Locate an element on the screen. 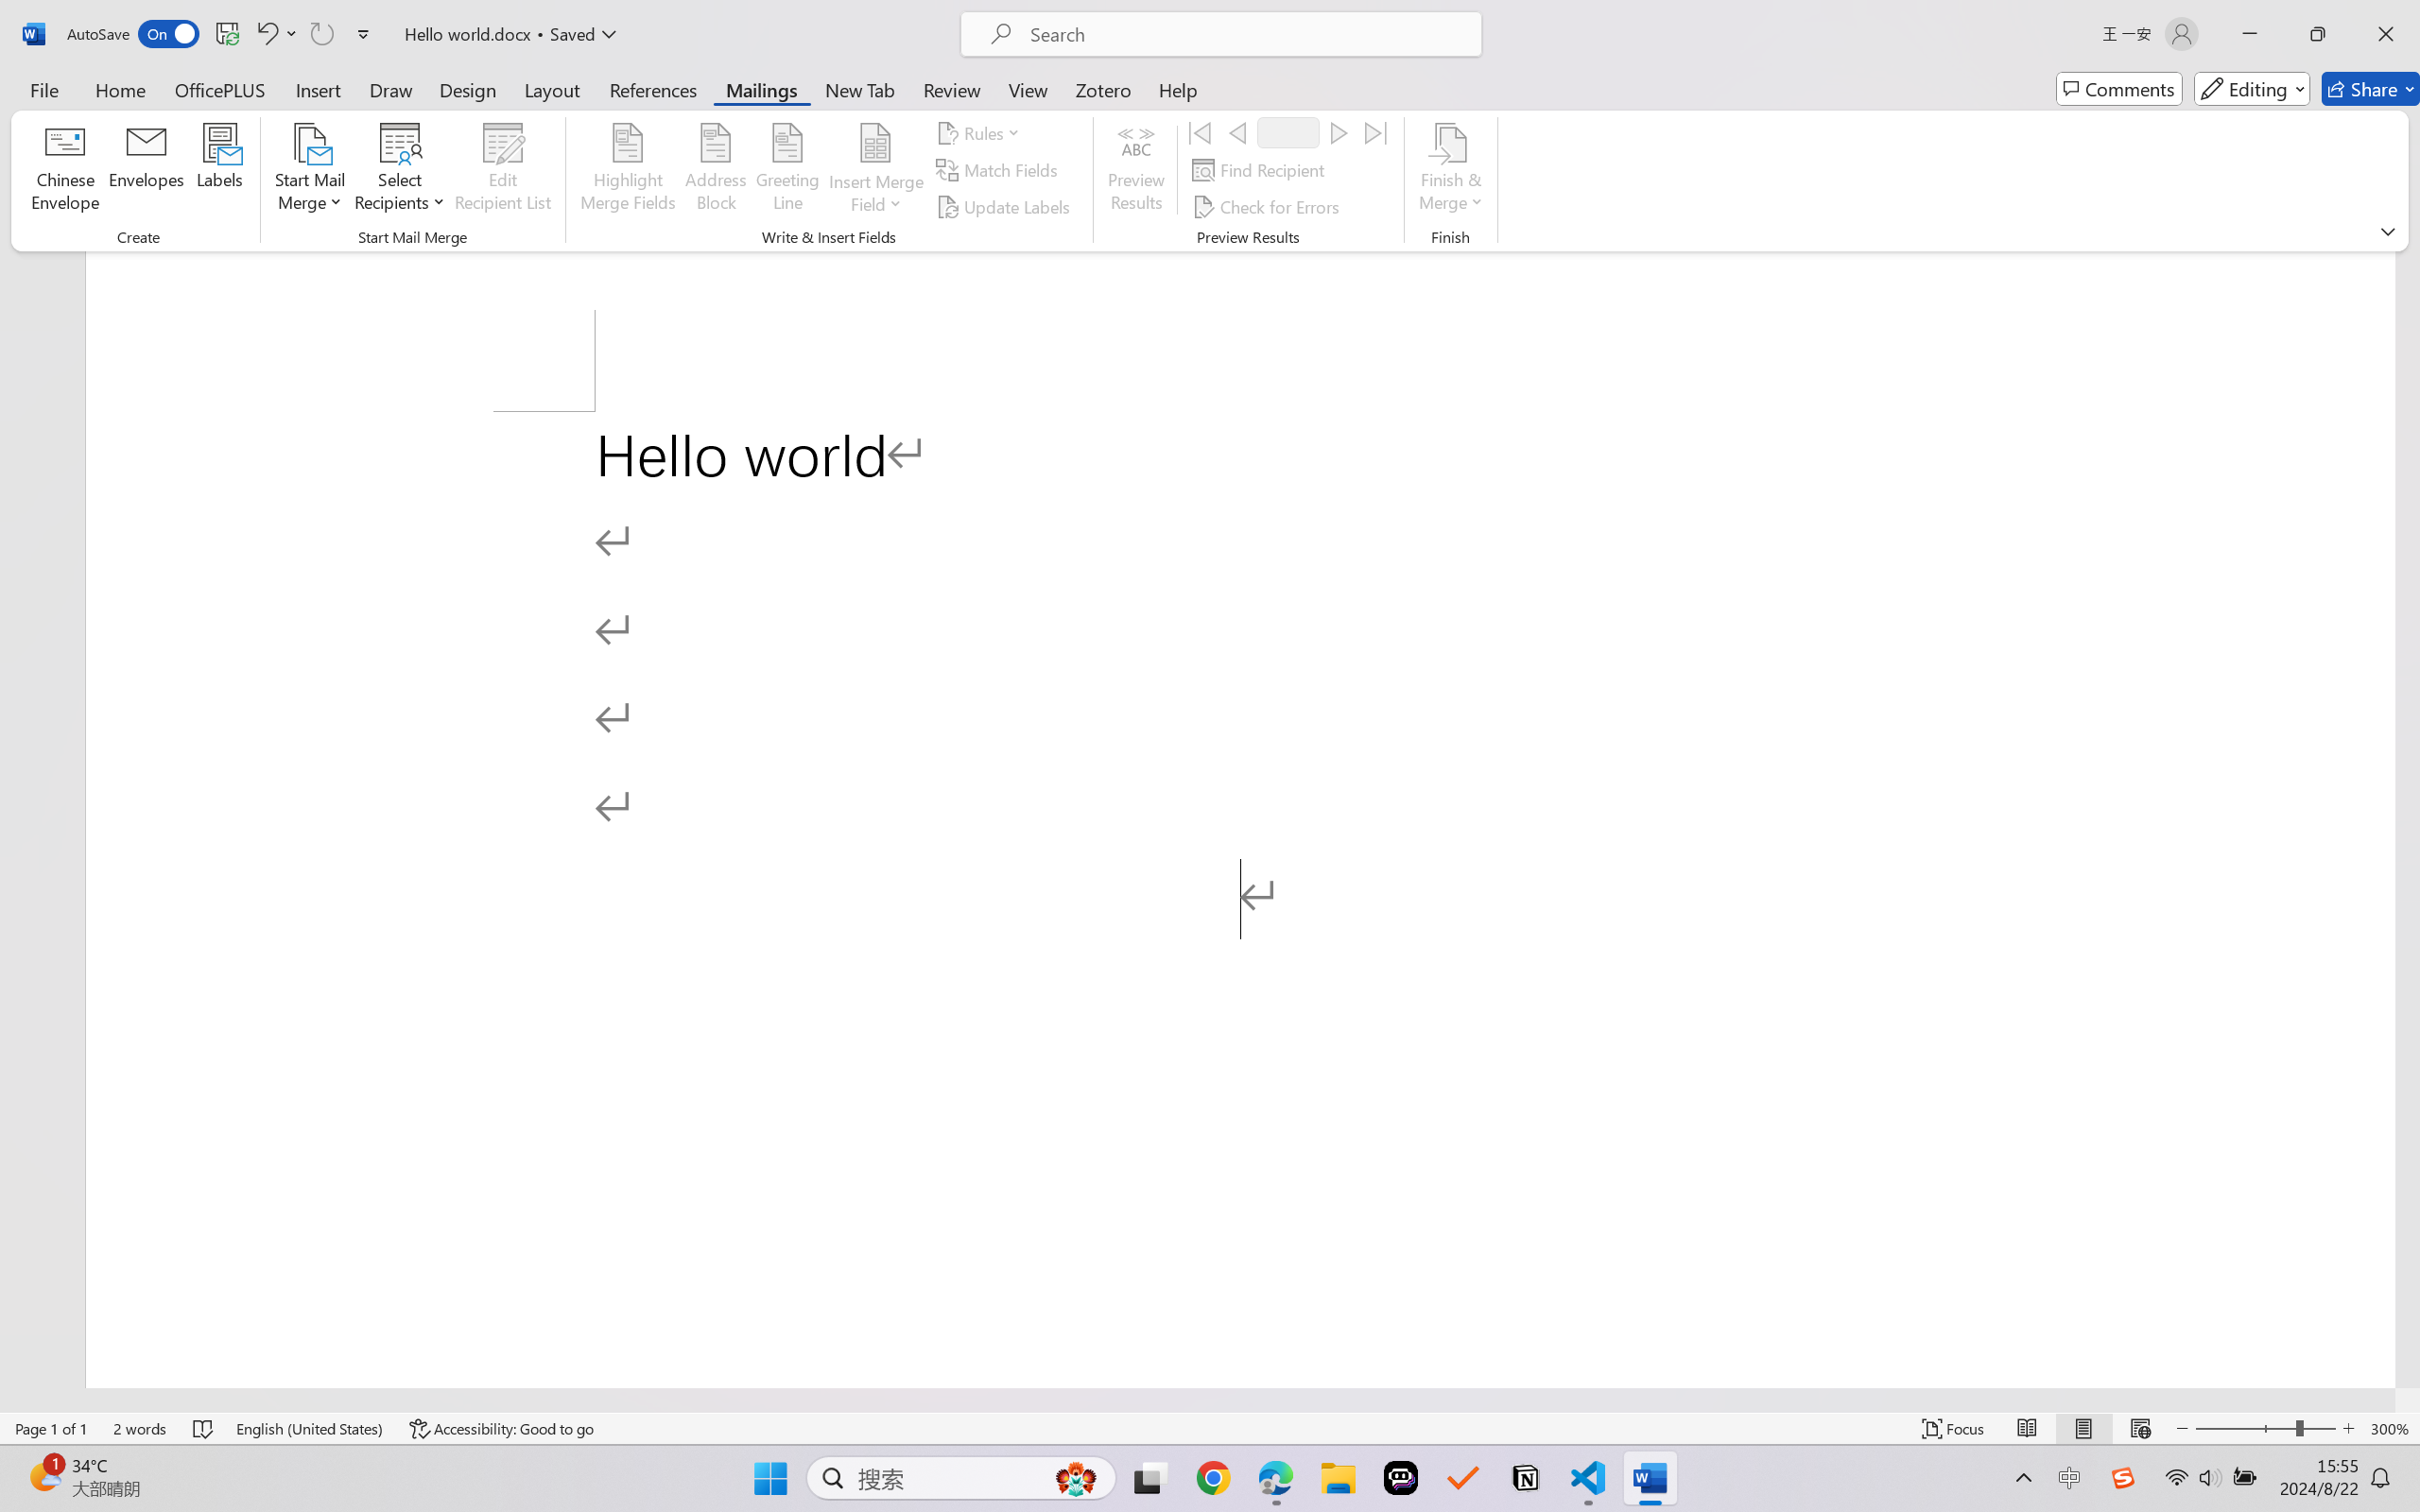 Image resolution: width=2420 pixels, height=1512 pixels. Editing is located at coordinates (2252, 89).